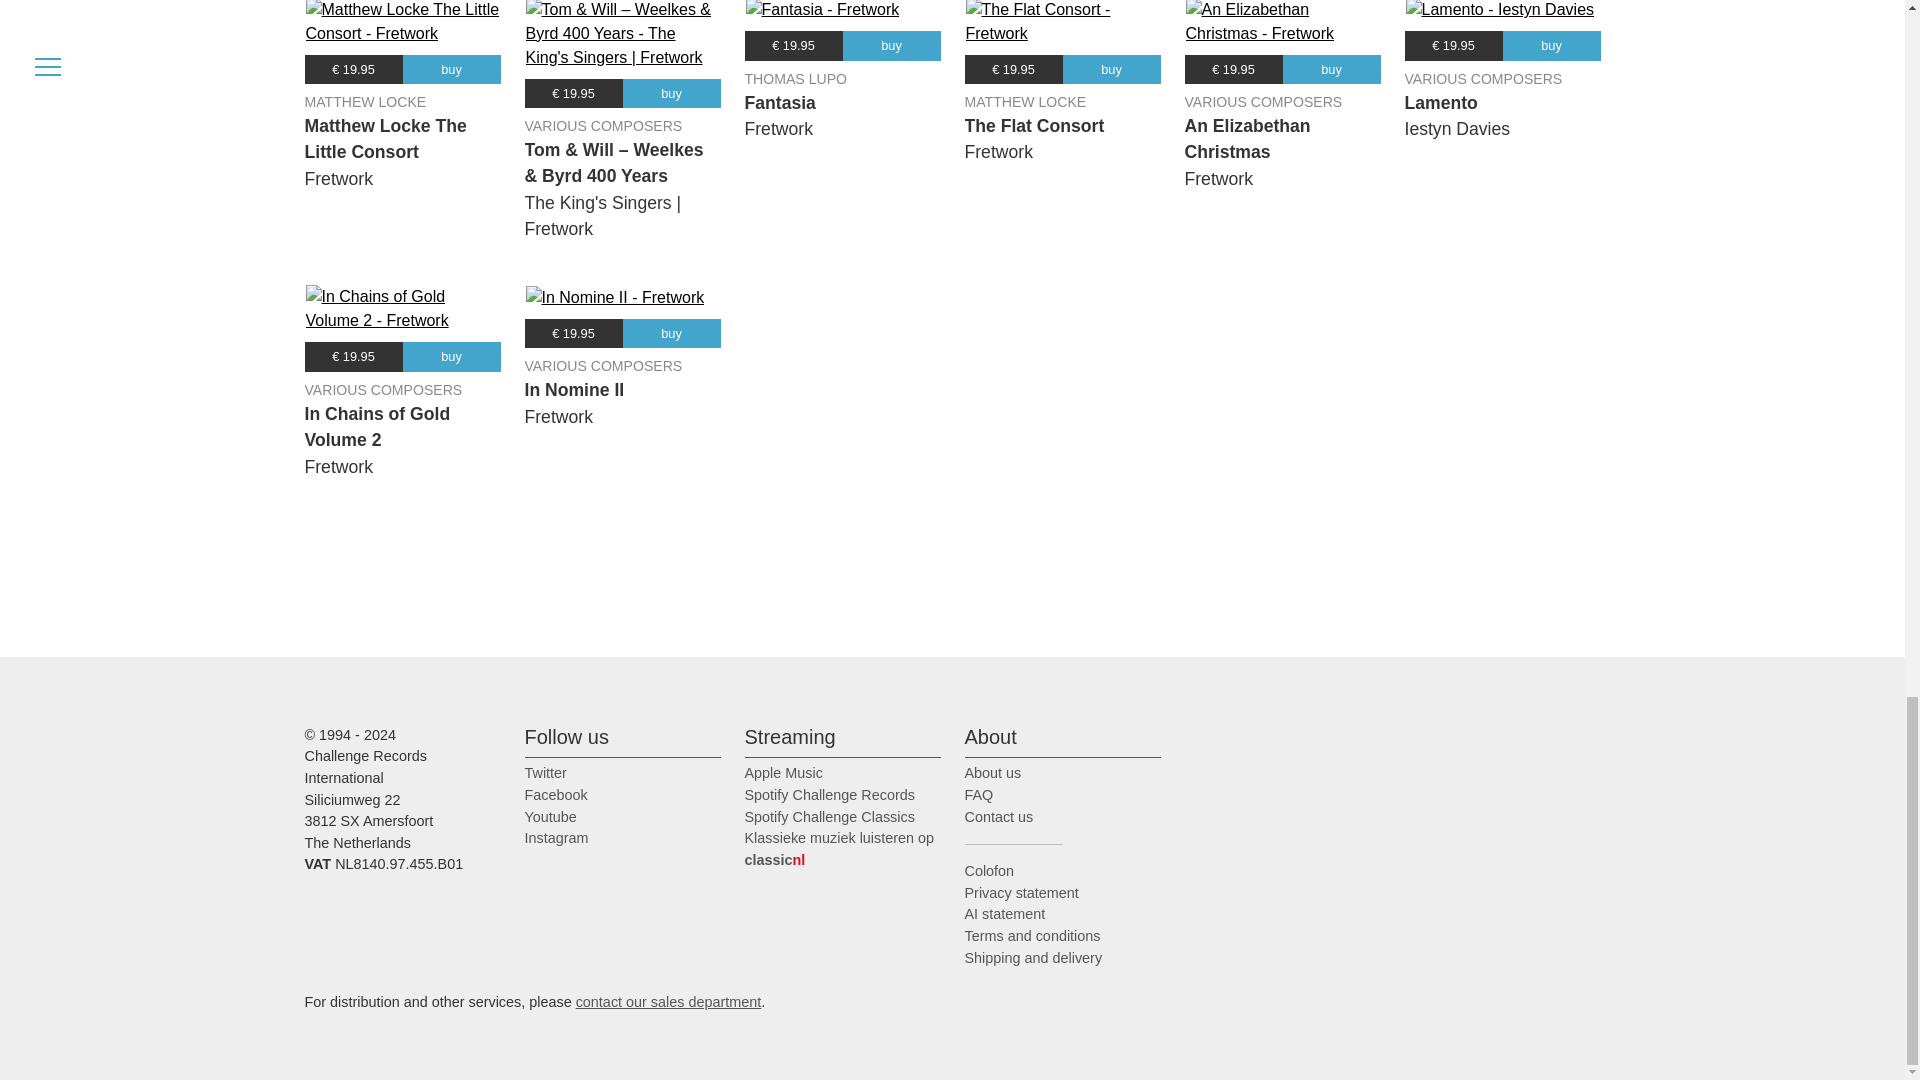  What do you see at coordinates (828, 816) in the screenshot?
I see `Spotify Challenge Classics` at bounding box center [828, 816].